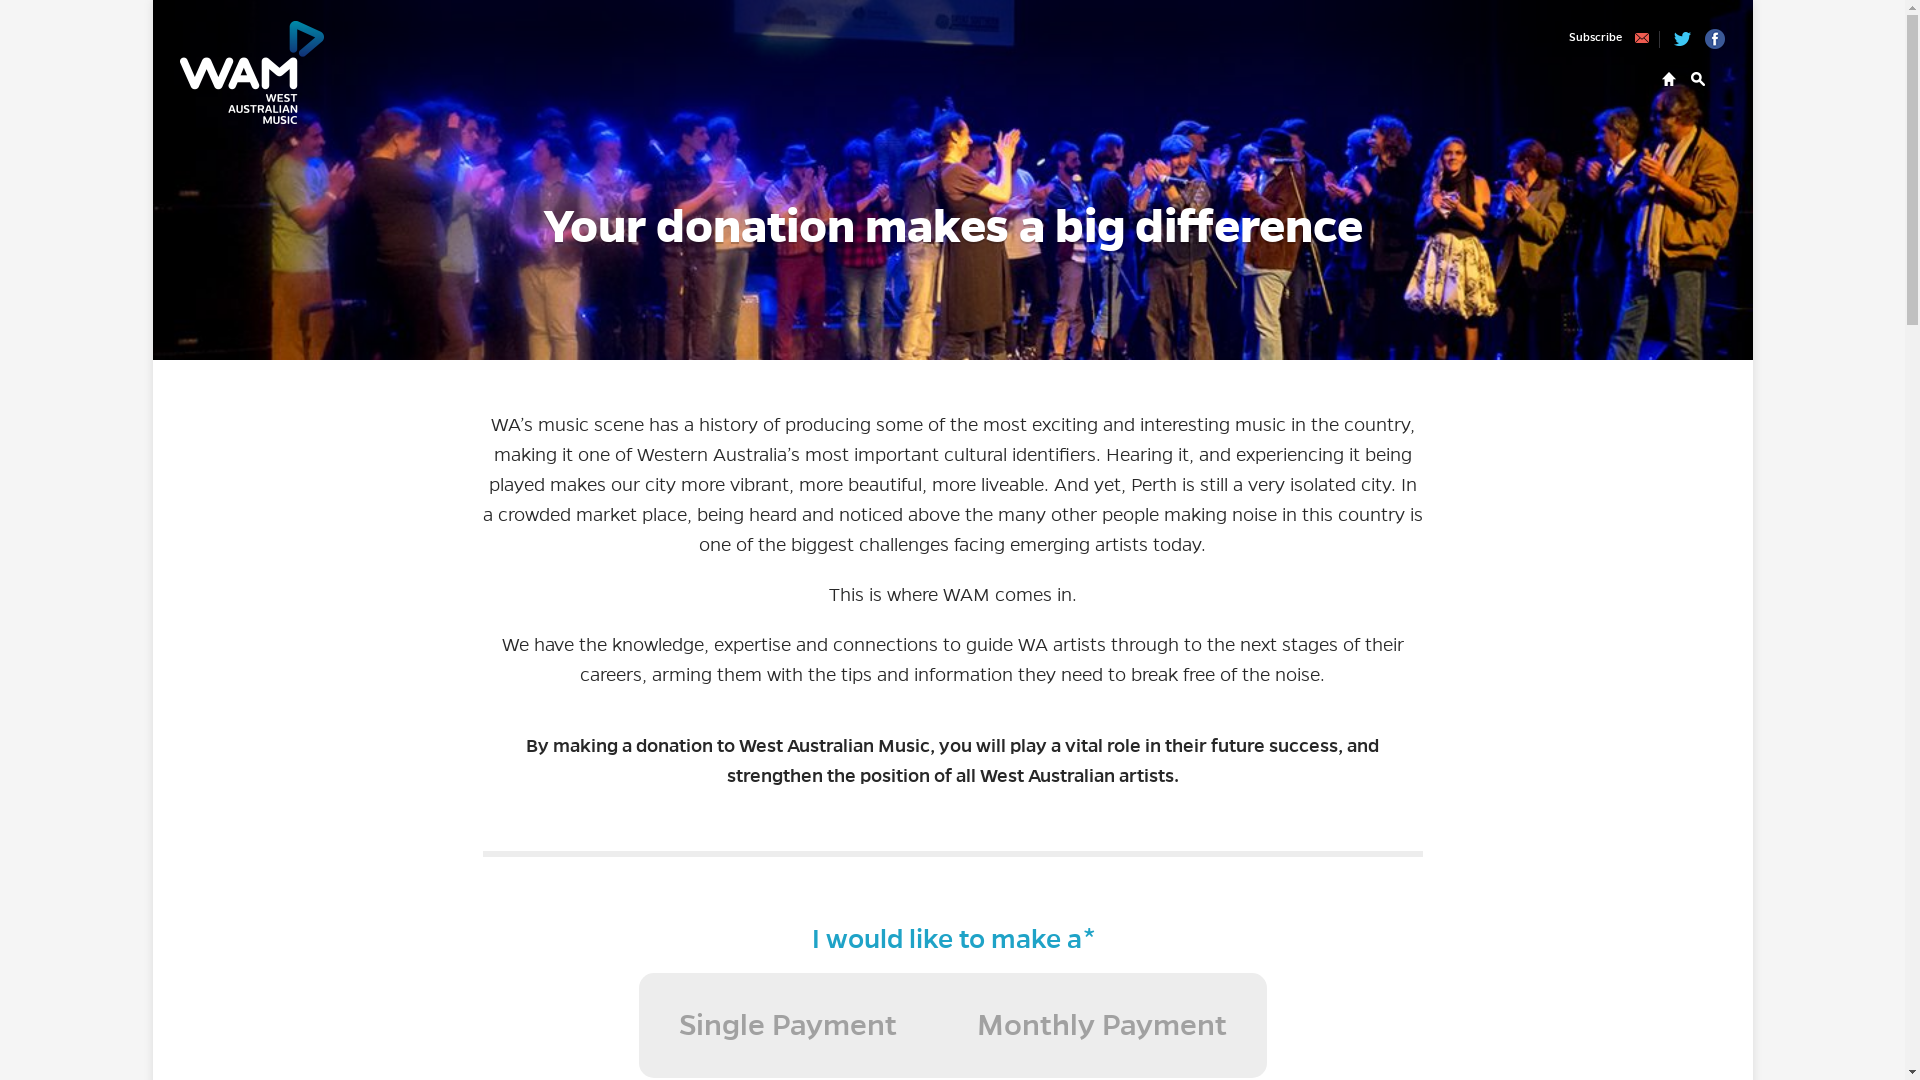  What do you see at coordinates (6, 6) in the screenshot?
I see `75|75` at bounding box center [6, 6].